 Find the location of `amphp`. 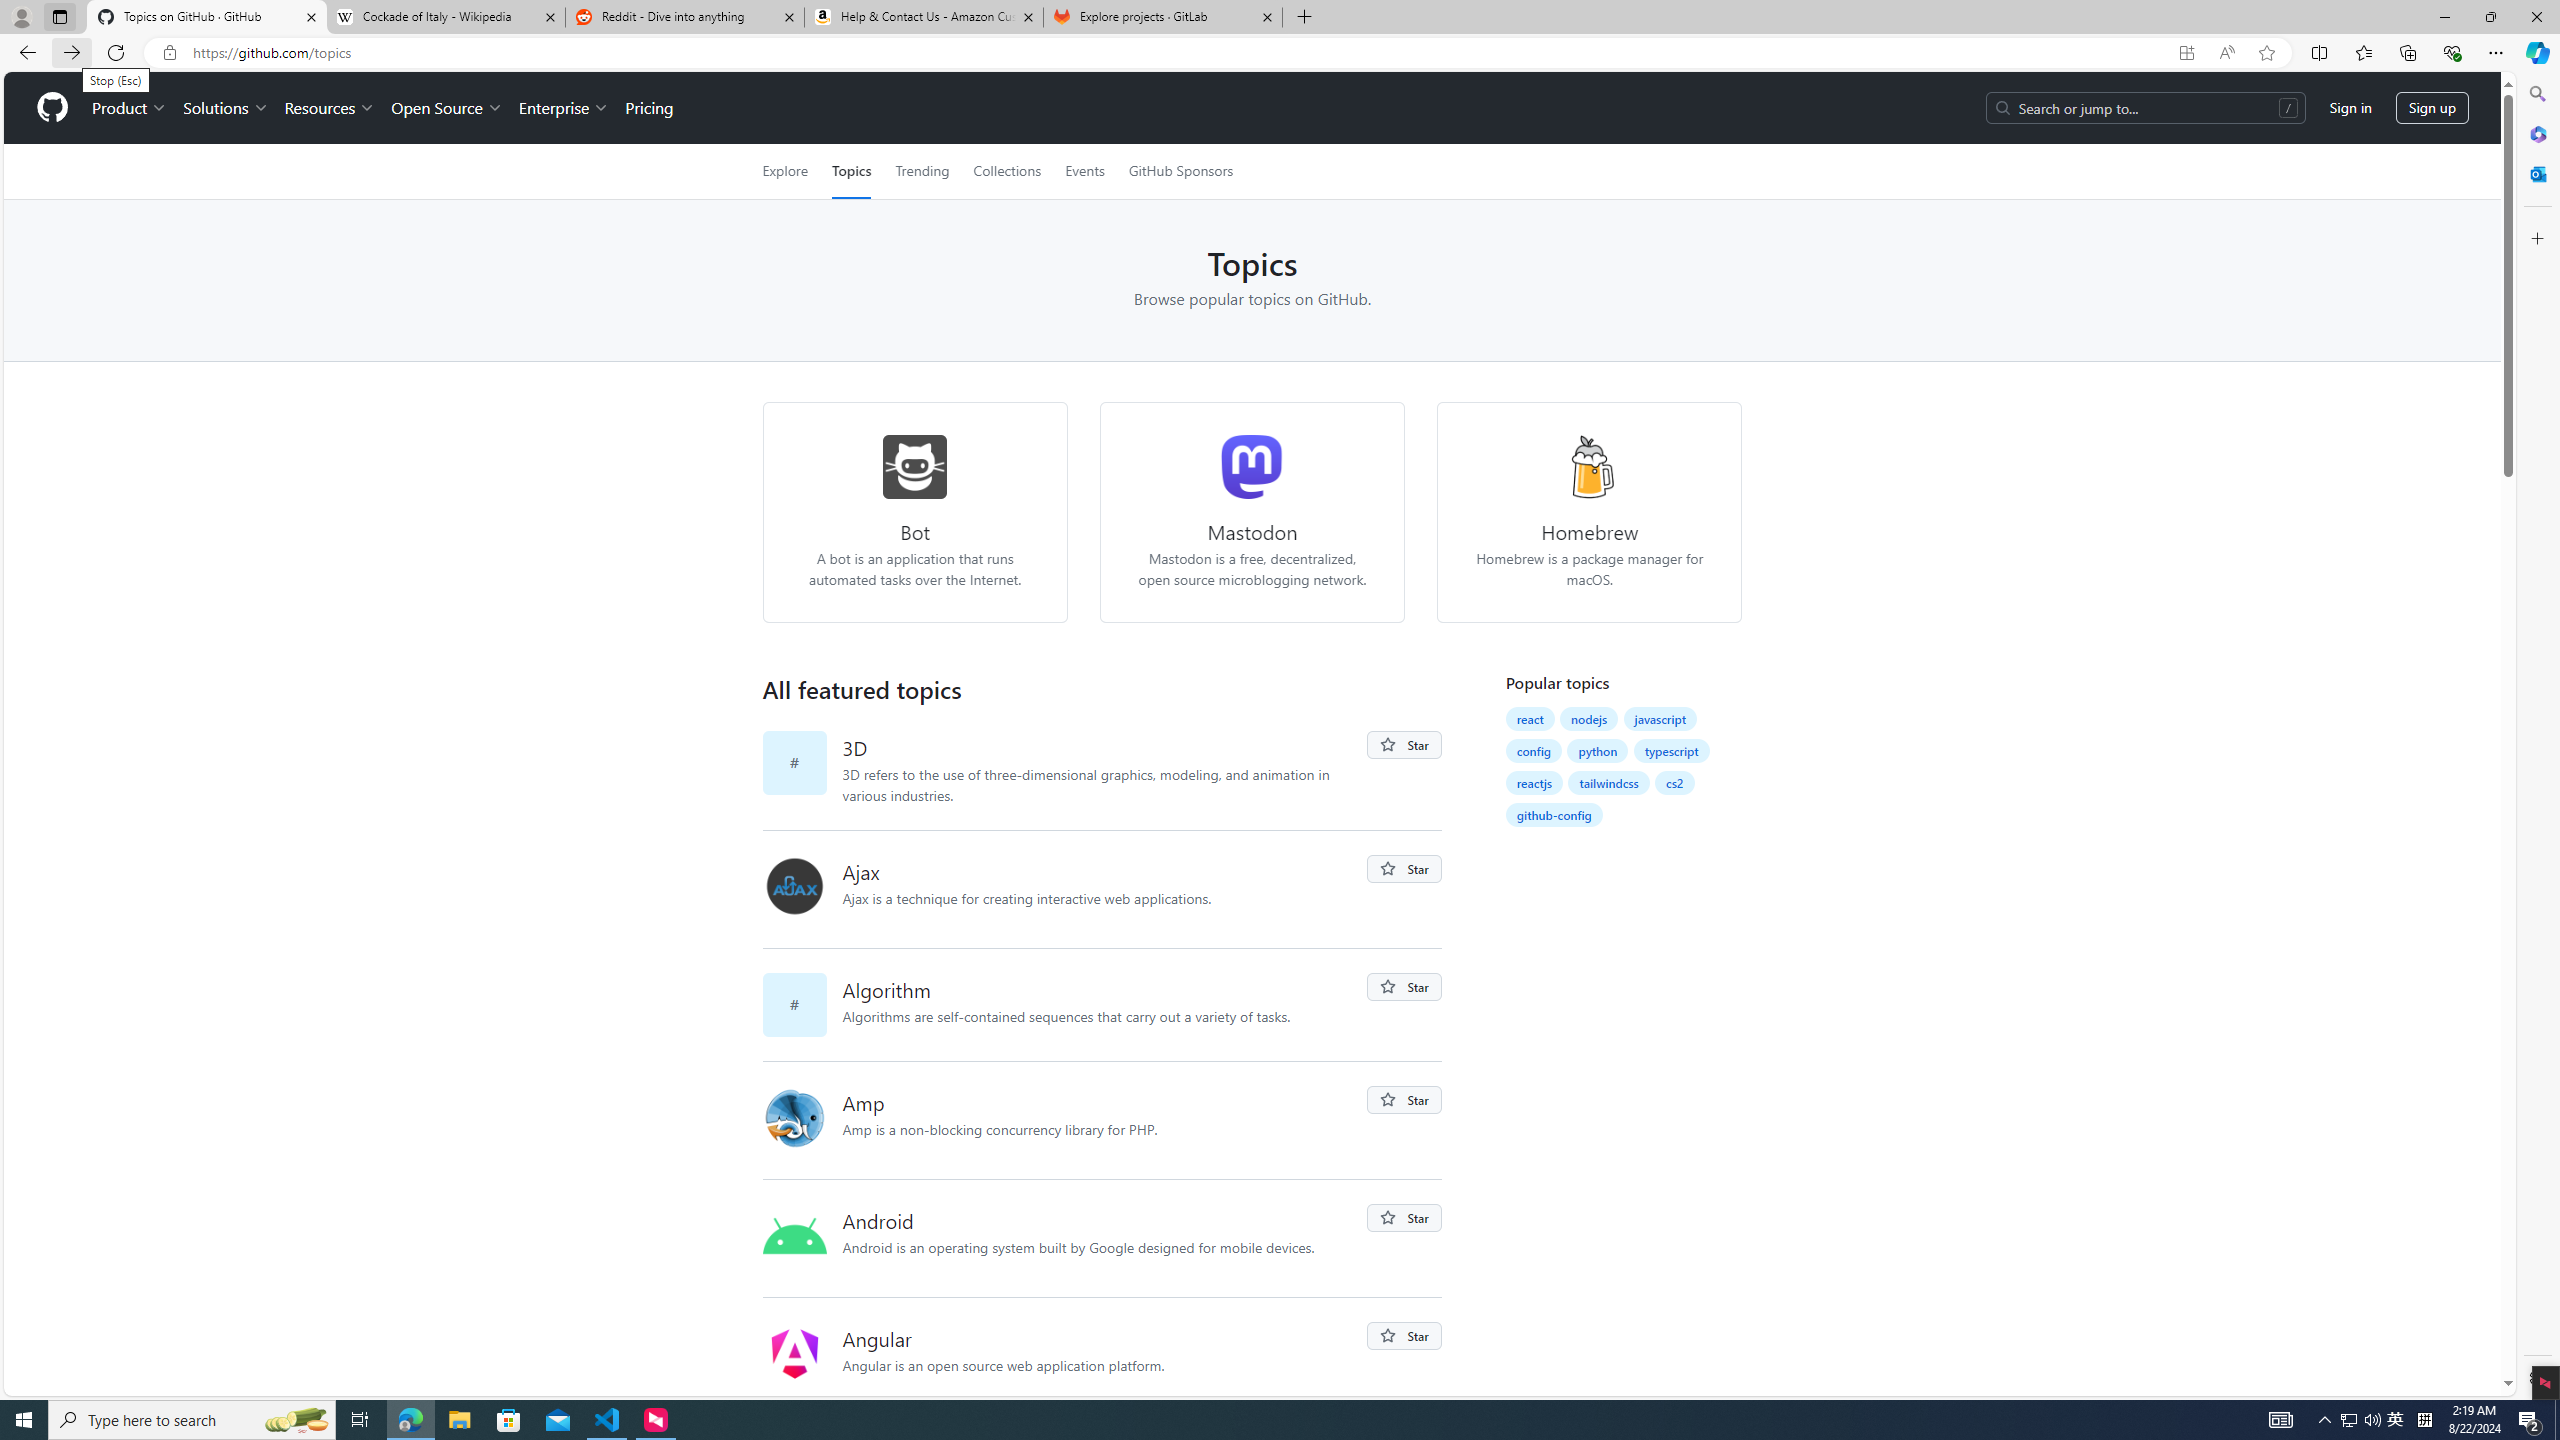

amphp is located at coordinates (794, 1118).